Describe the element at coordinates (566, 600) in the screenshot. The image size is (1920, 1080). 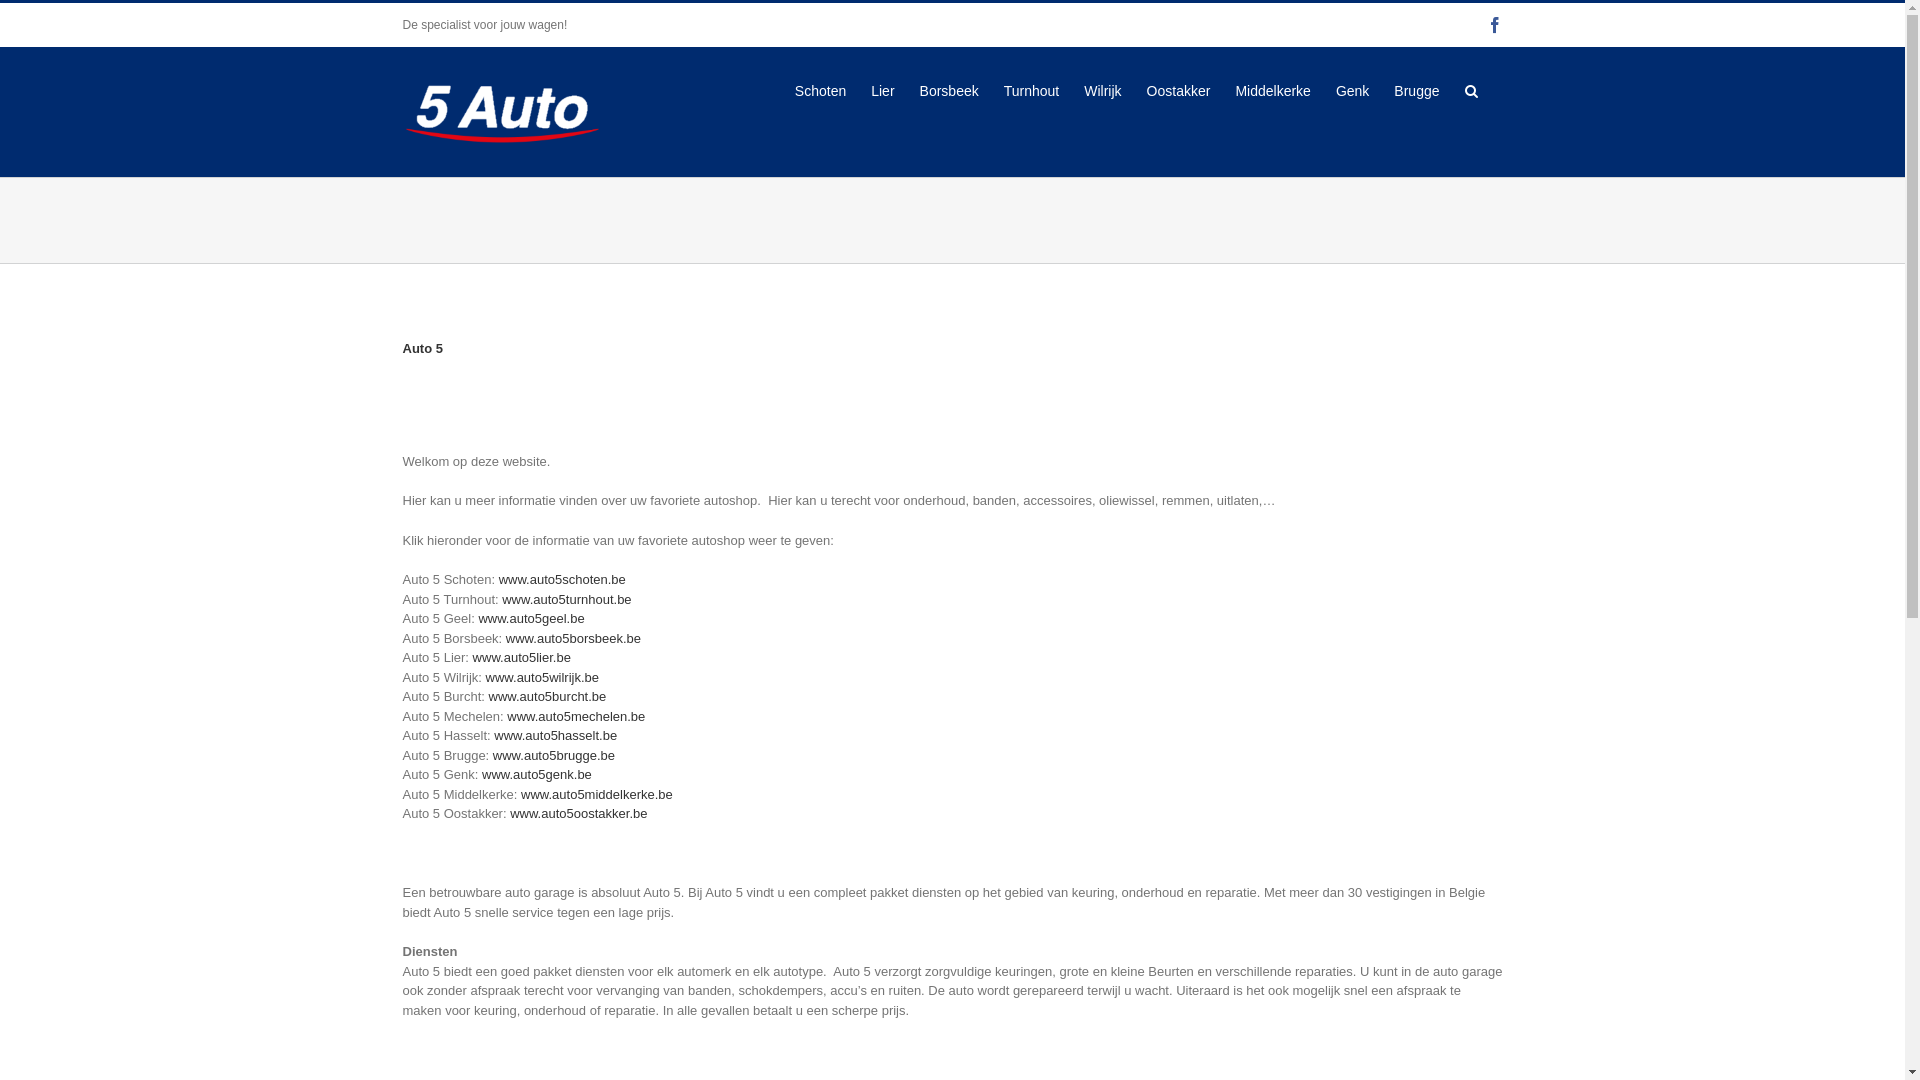
I see `www.auto5turnhout.be` at that location.